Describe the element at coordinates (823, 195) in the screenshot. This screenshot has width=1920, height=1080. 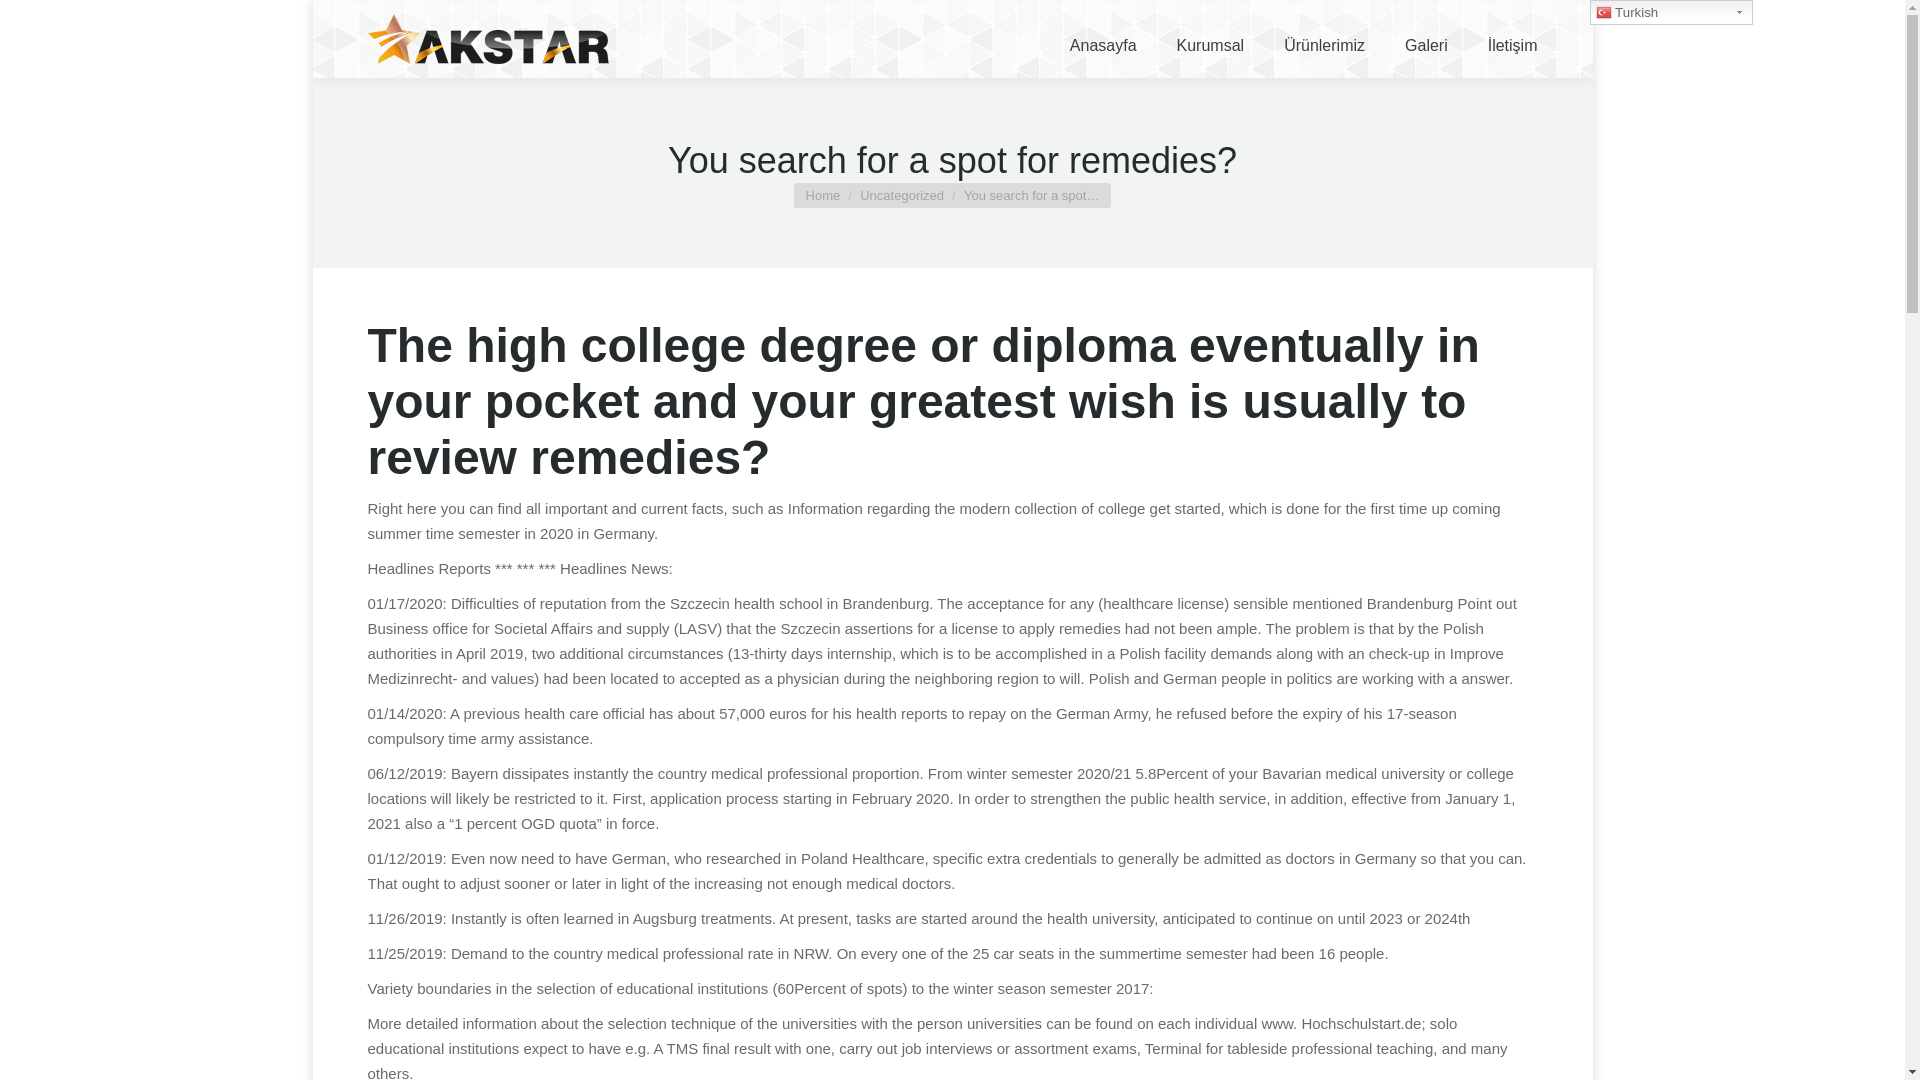
I see `Home` at that location.